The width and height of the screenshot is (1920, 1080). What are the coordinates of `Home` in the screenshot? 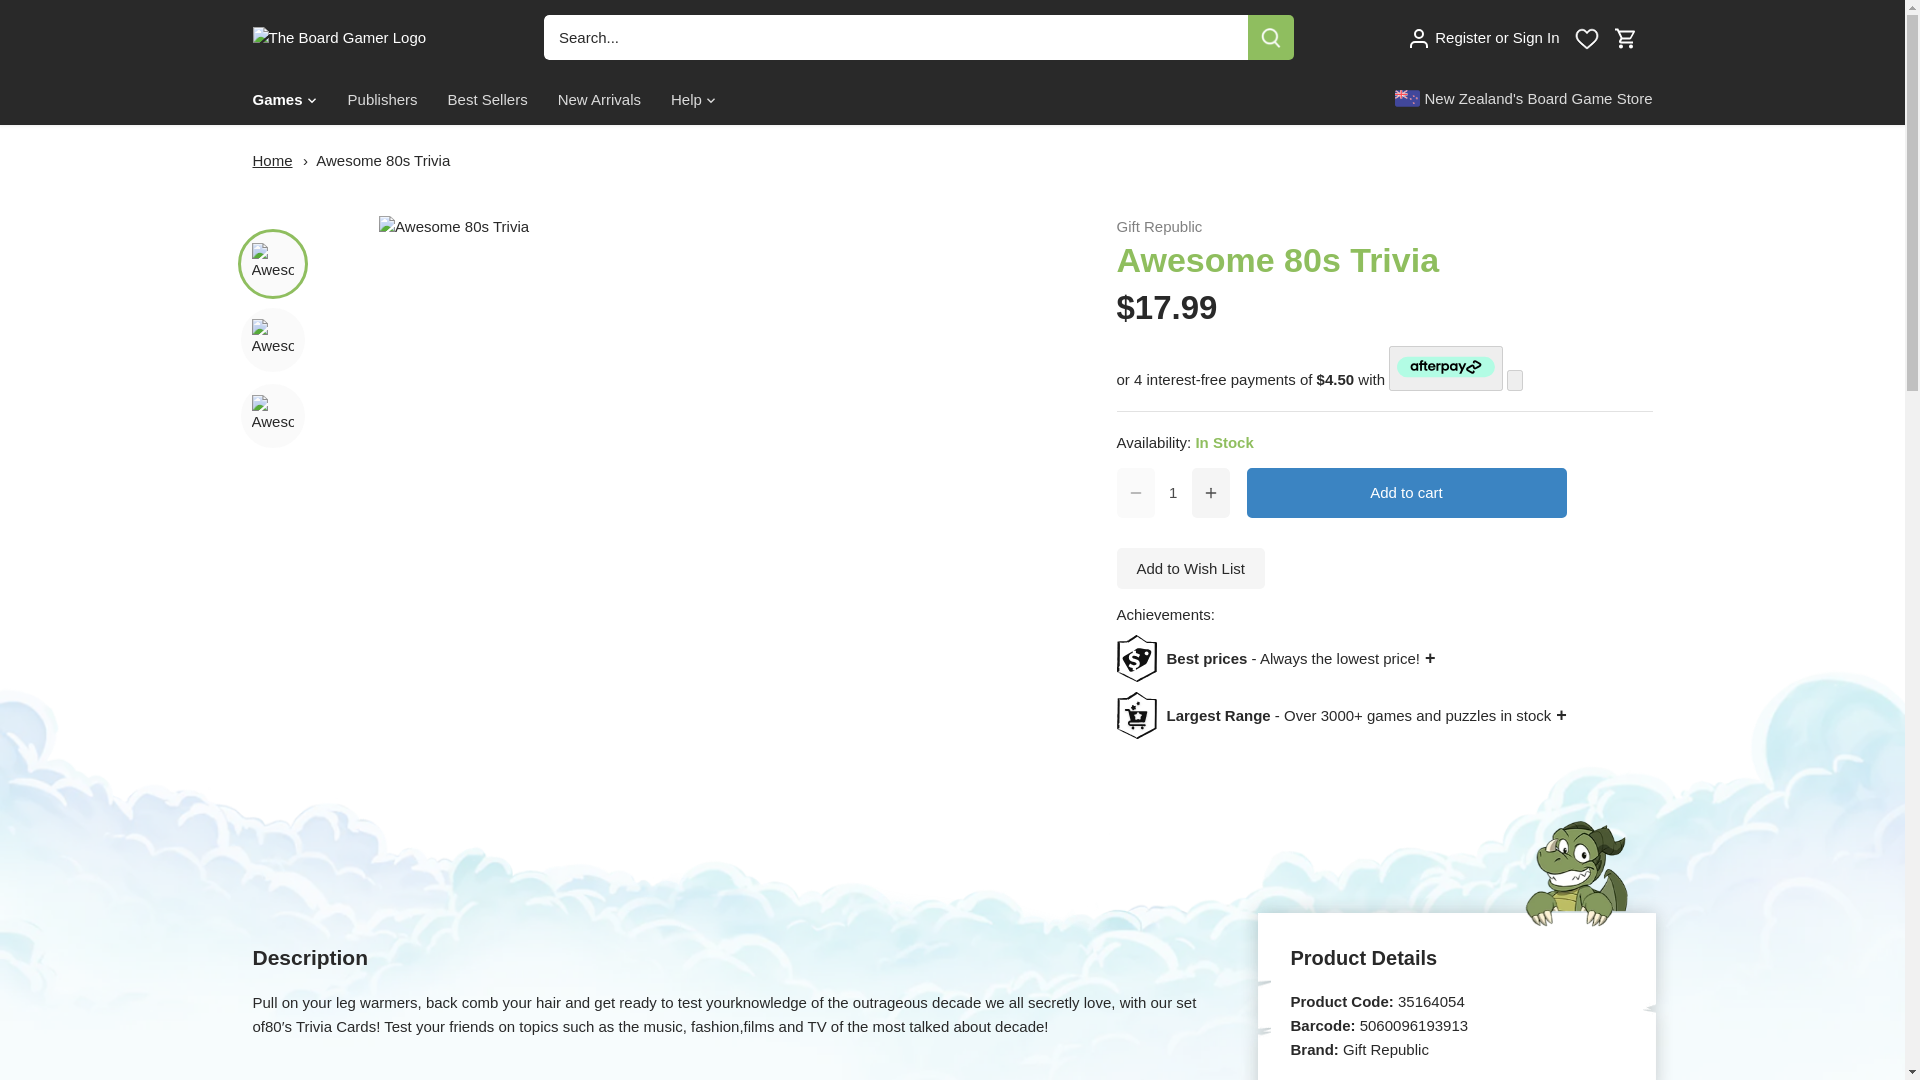 It's located at (271, 160).